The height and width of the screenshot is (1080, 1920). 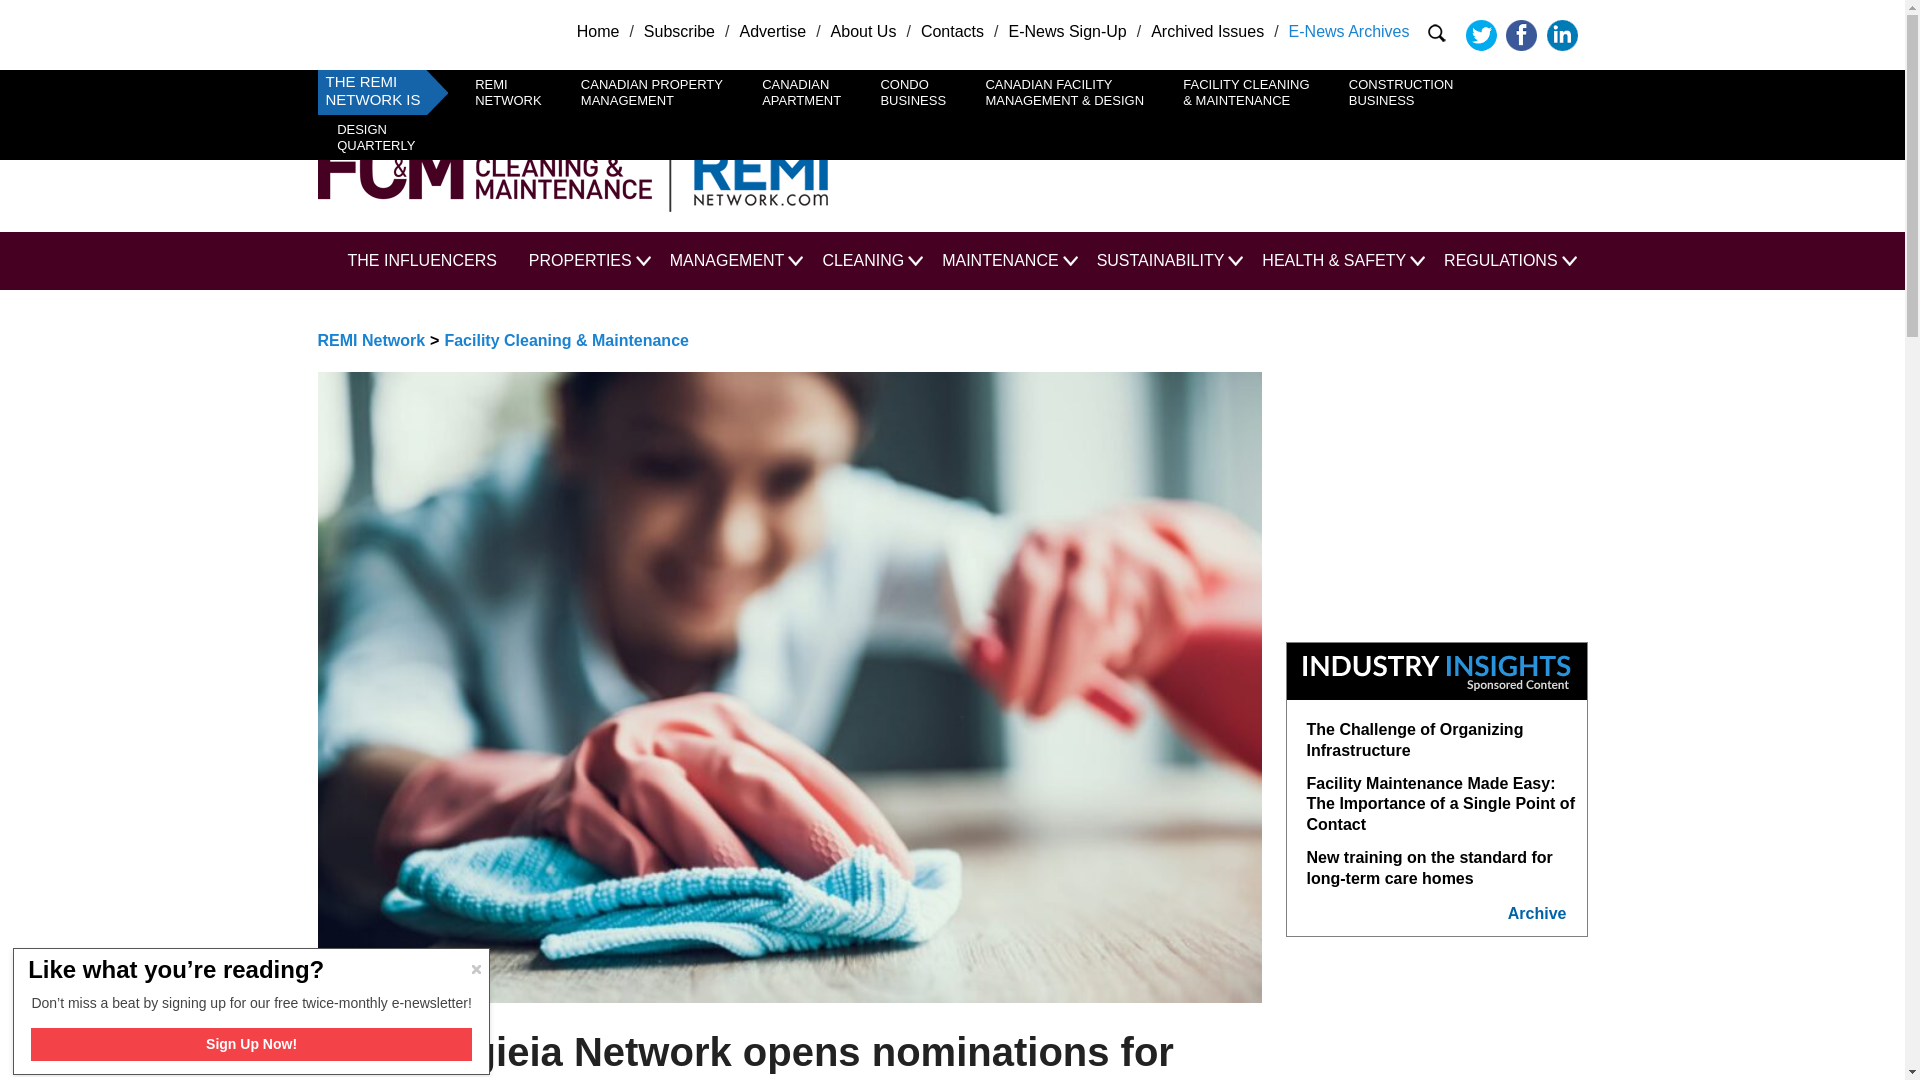 What do you see at coordinates (1562, 36) in the screenshot?
I see `Contacts` at bounding box center [1562, 36].